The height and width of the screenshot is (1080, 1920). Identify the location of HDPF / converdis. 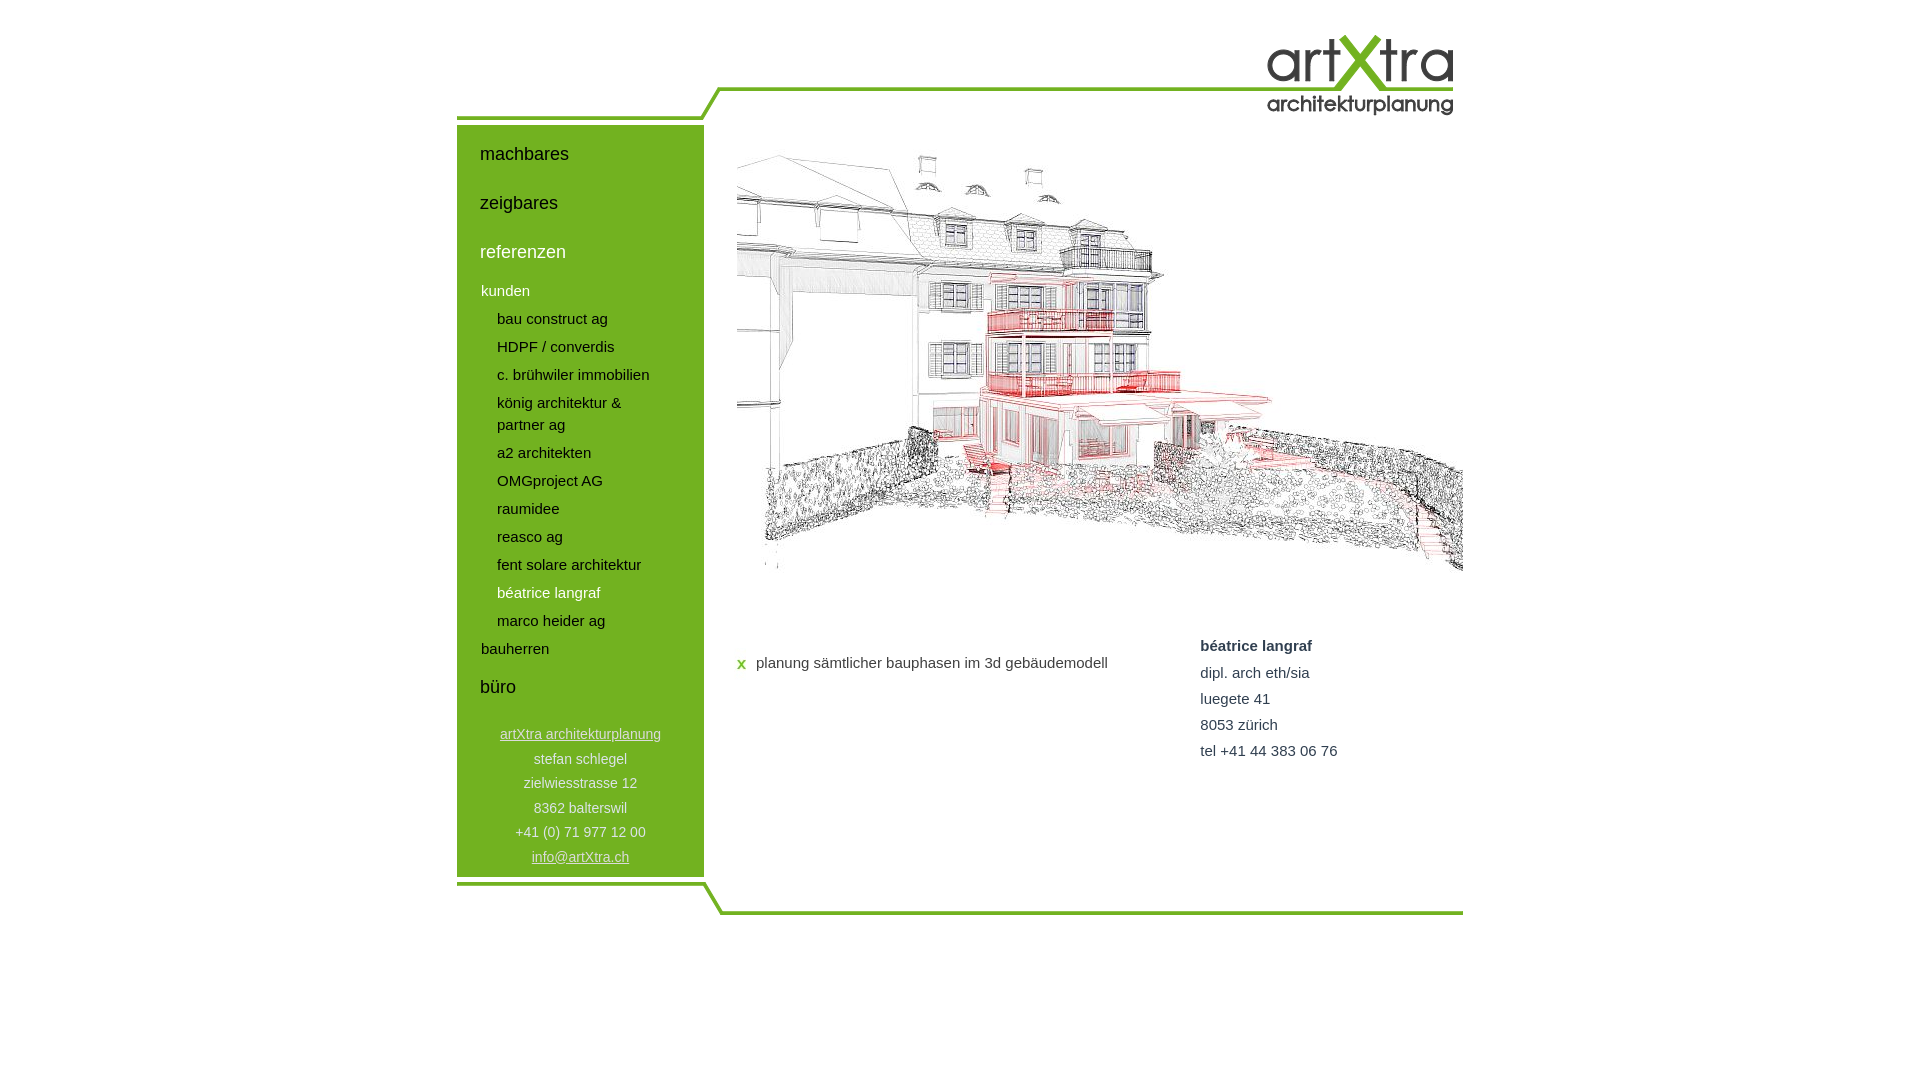
(580, 347).